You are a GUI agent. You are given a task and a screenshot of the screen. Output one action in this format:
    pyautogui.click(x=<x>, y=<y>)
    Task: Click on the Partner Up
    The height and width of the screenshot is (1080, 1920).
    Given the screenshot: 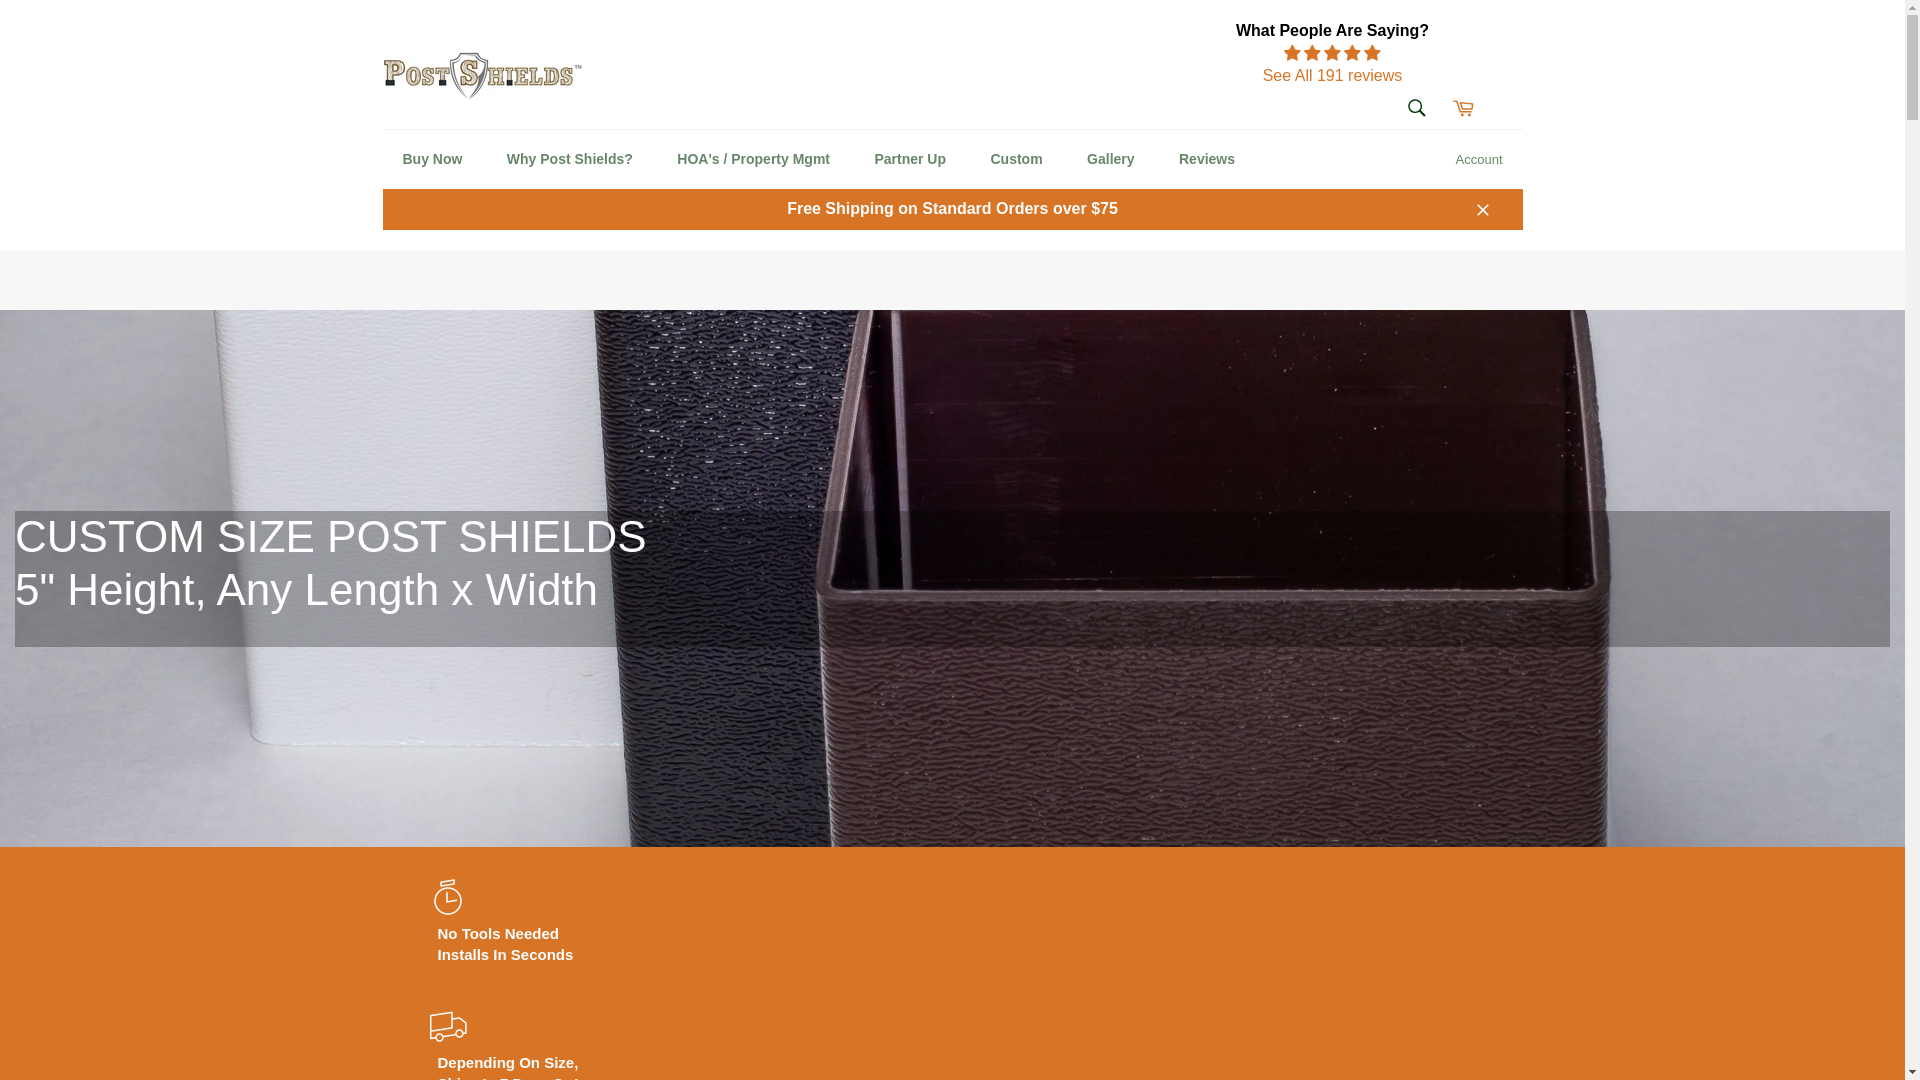 What is the action you would take?
    pyautogui.click(x=910, y=159)
    